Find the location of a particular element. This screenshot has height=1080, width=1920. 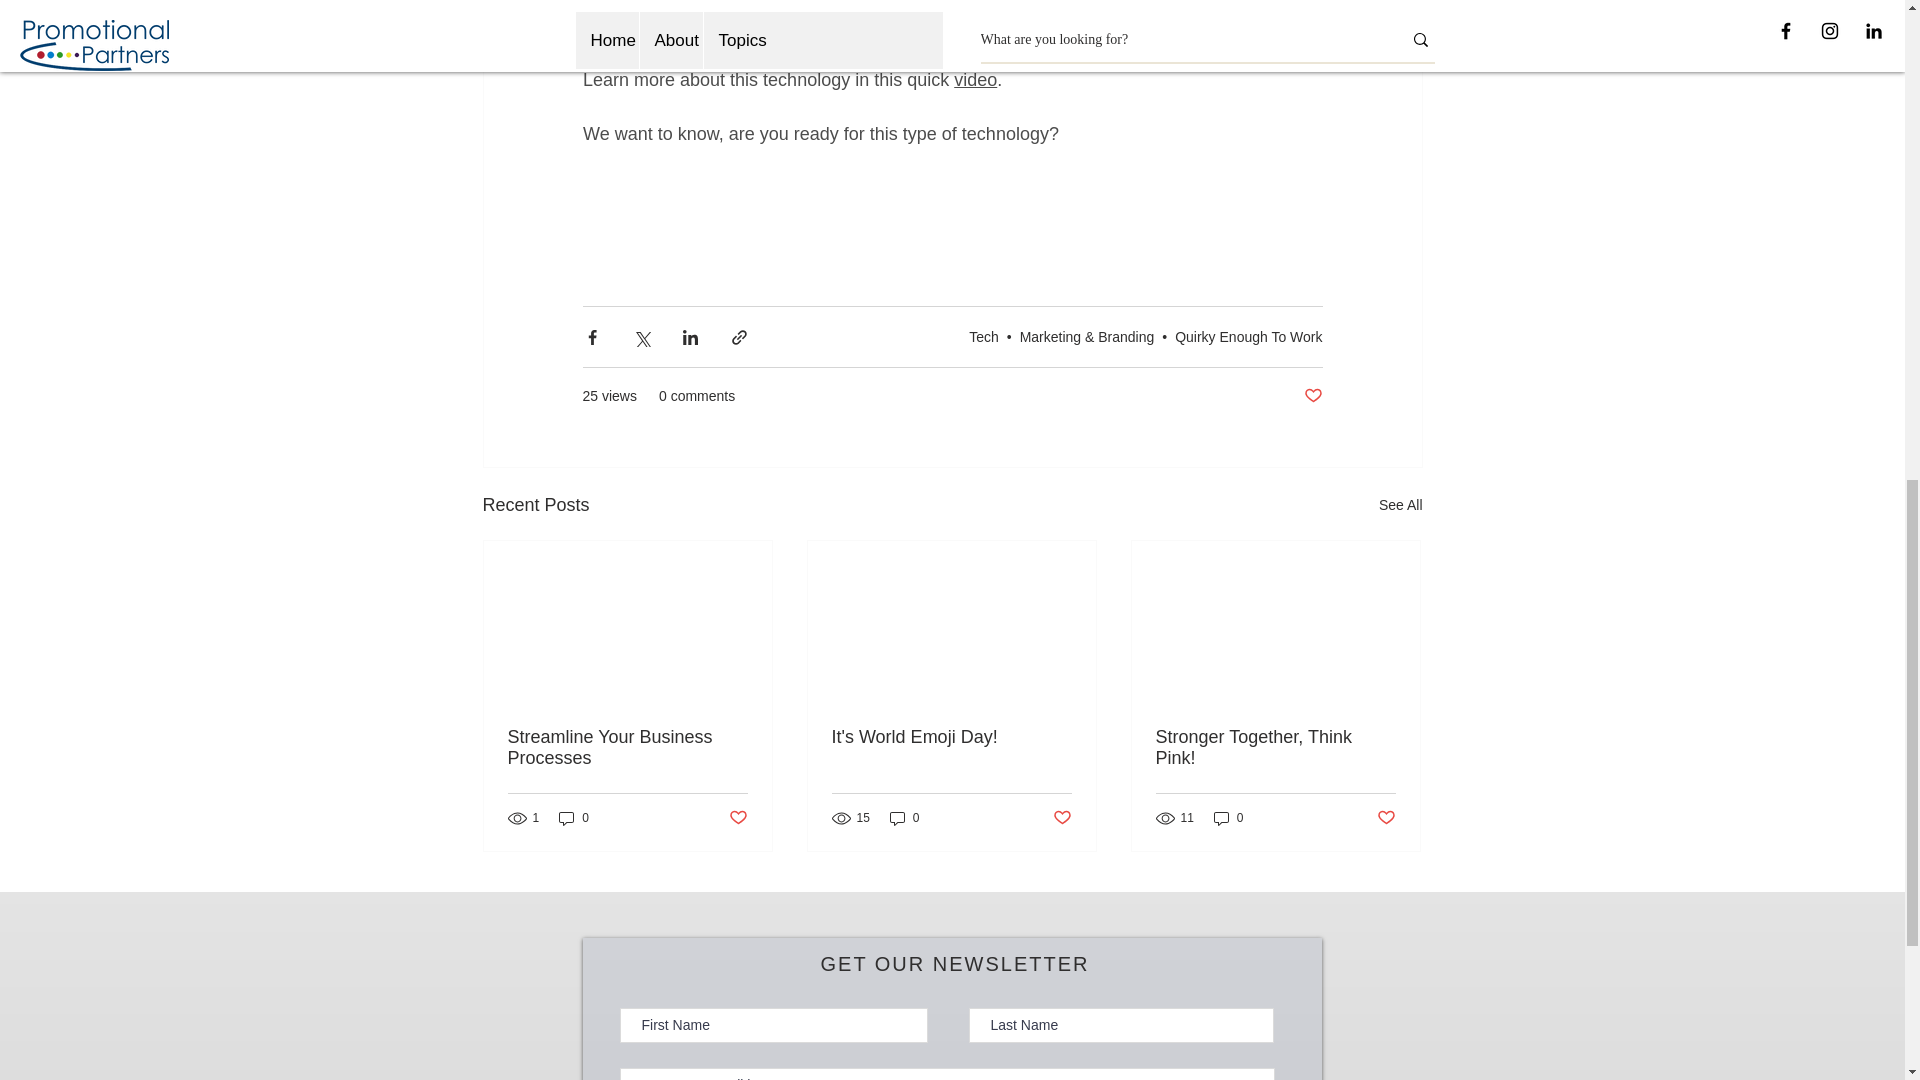

Quirky Enough To Work is located at coordinates (1248, 336).